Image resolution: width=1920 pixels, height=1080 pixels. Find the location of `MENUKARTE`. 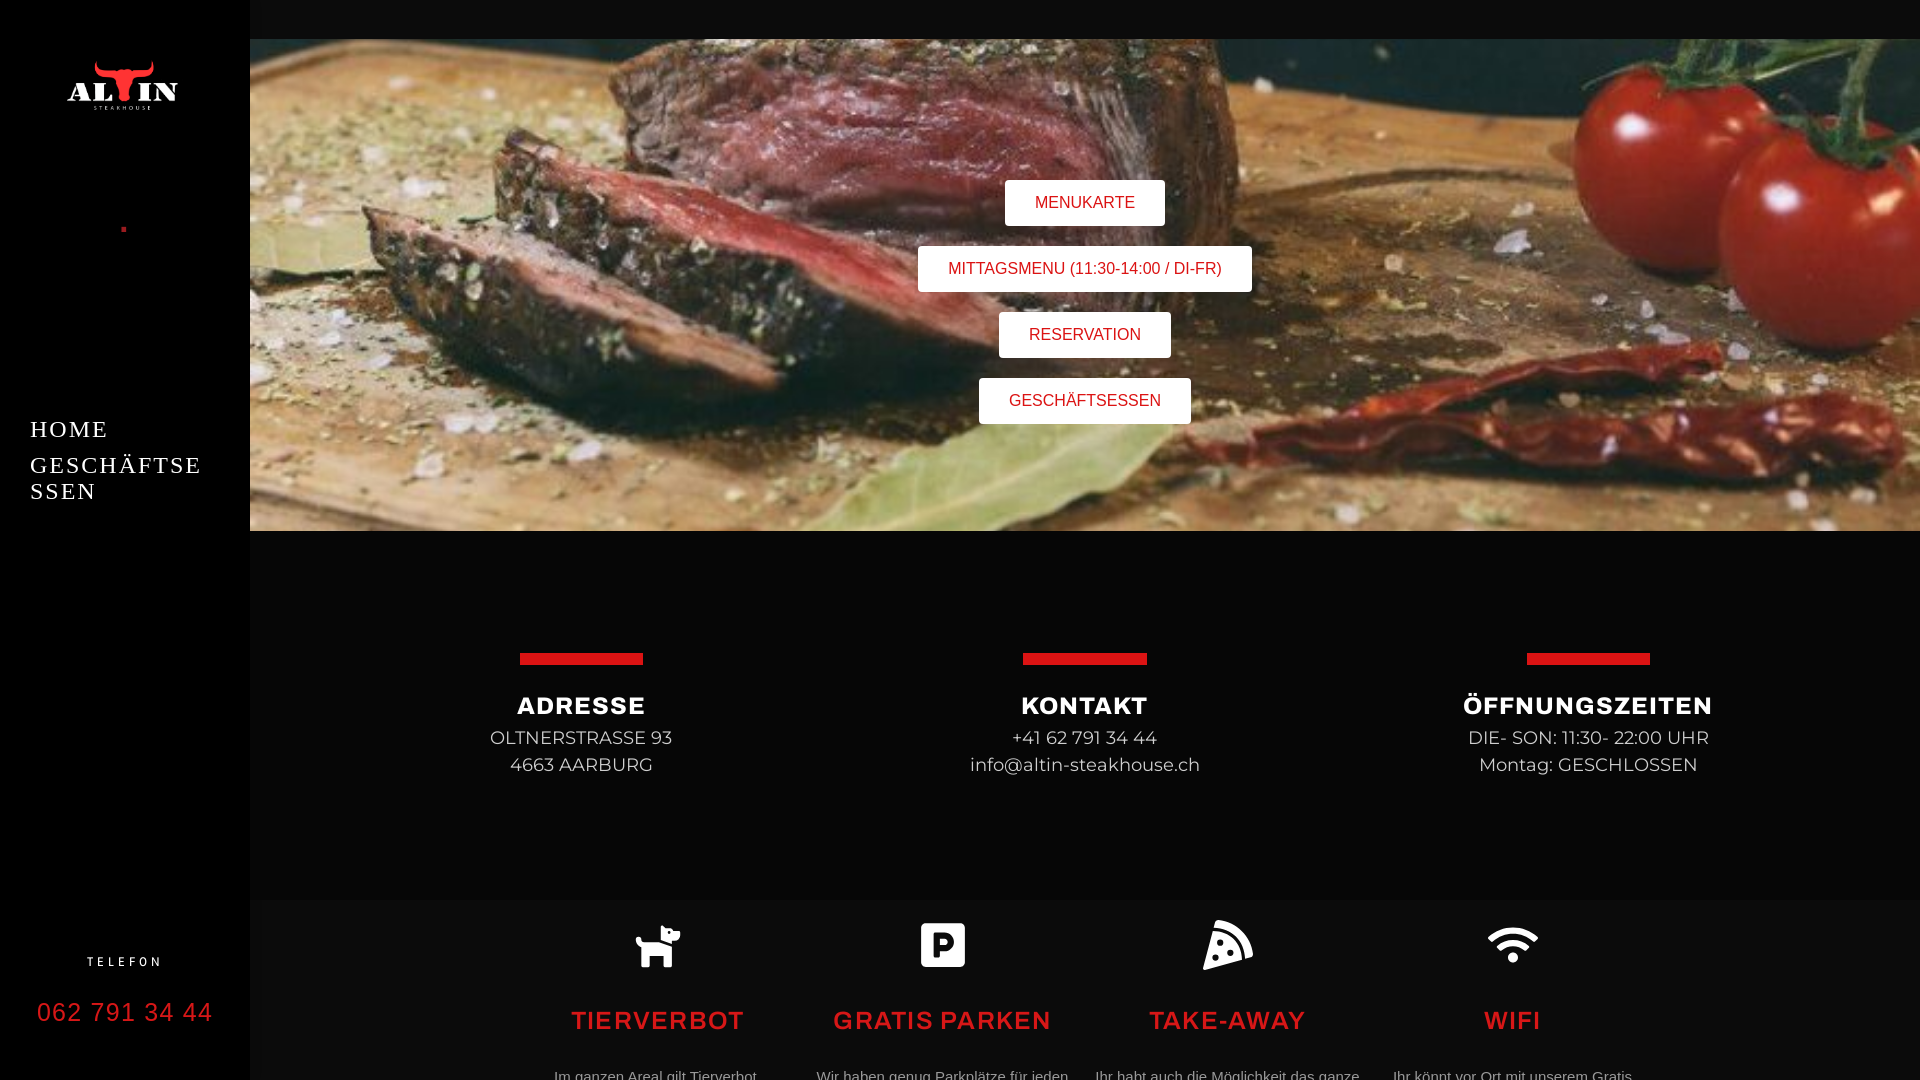

MENUKARTE is located at coordinates (1085, 203).